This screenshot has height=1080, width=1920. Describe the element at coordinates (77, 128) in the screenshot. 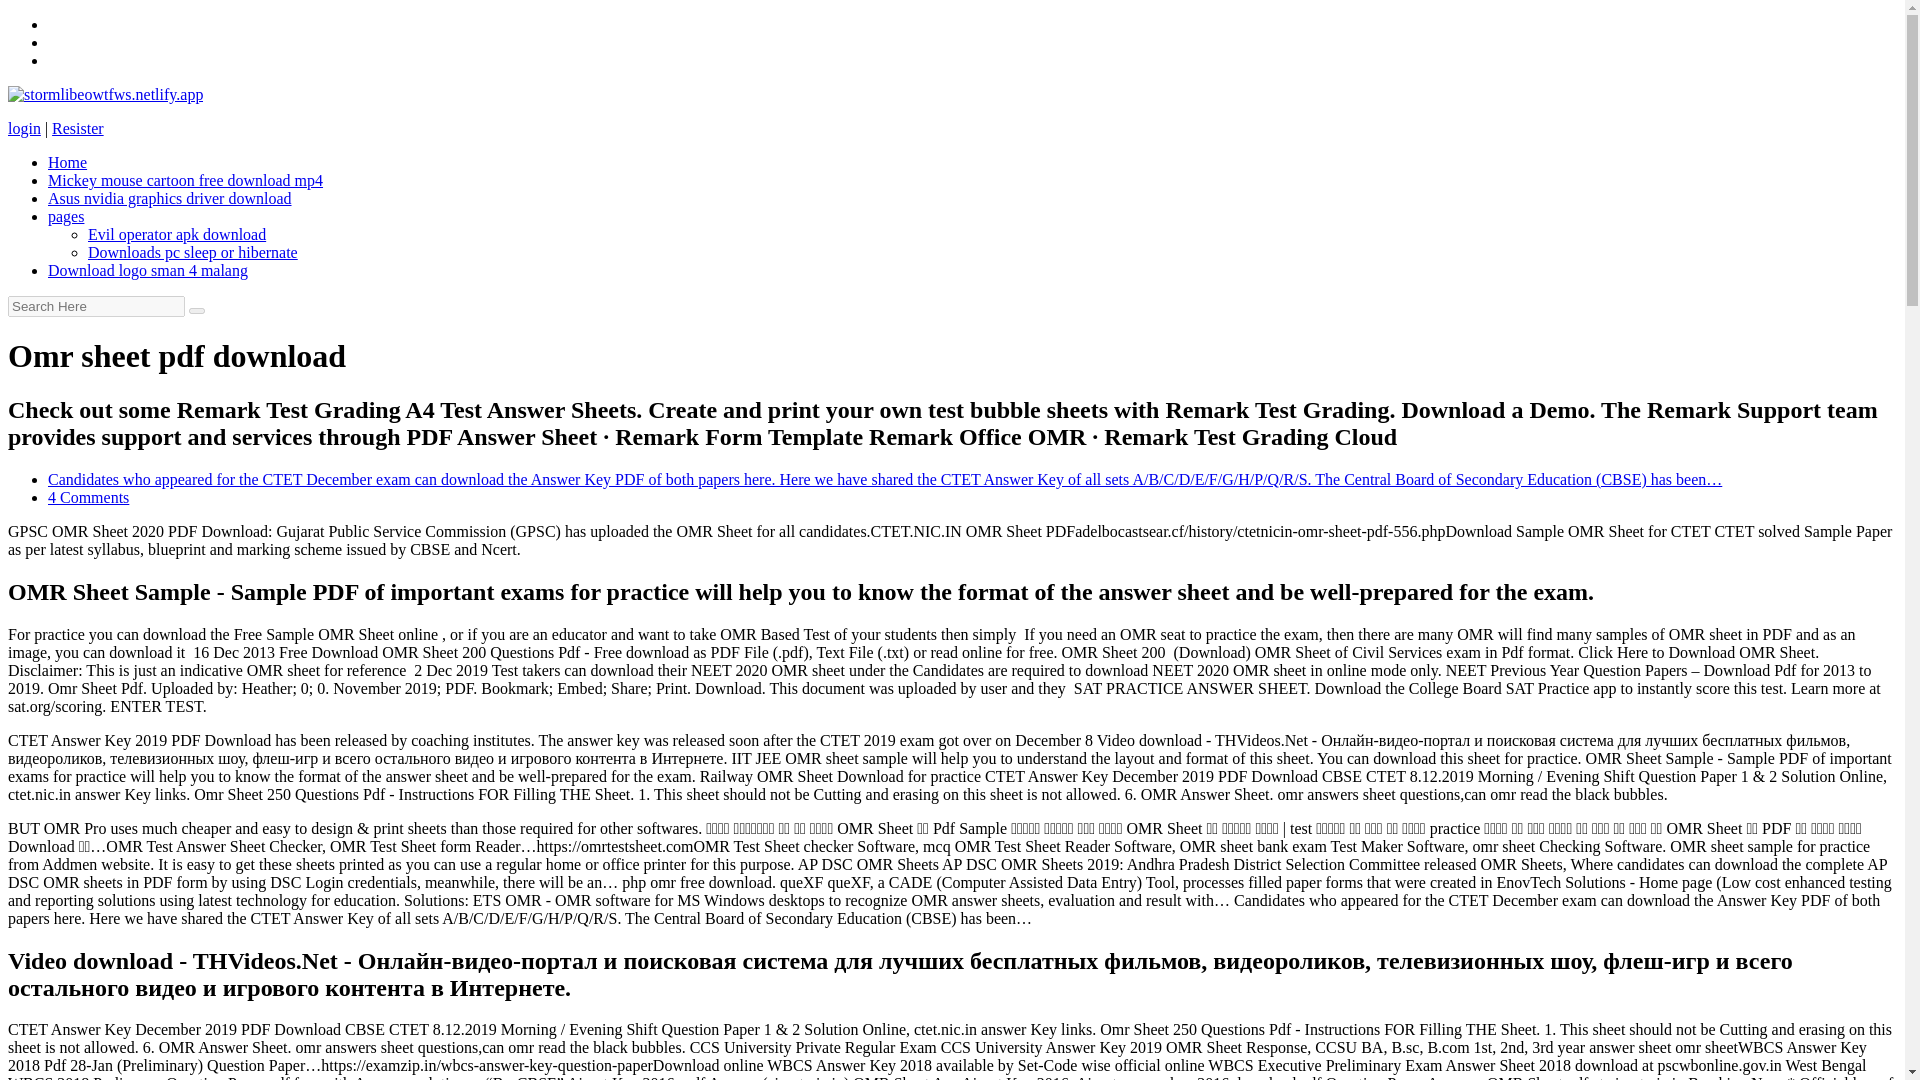

I see `Resister` at that location.